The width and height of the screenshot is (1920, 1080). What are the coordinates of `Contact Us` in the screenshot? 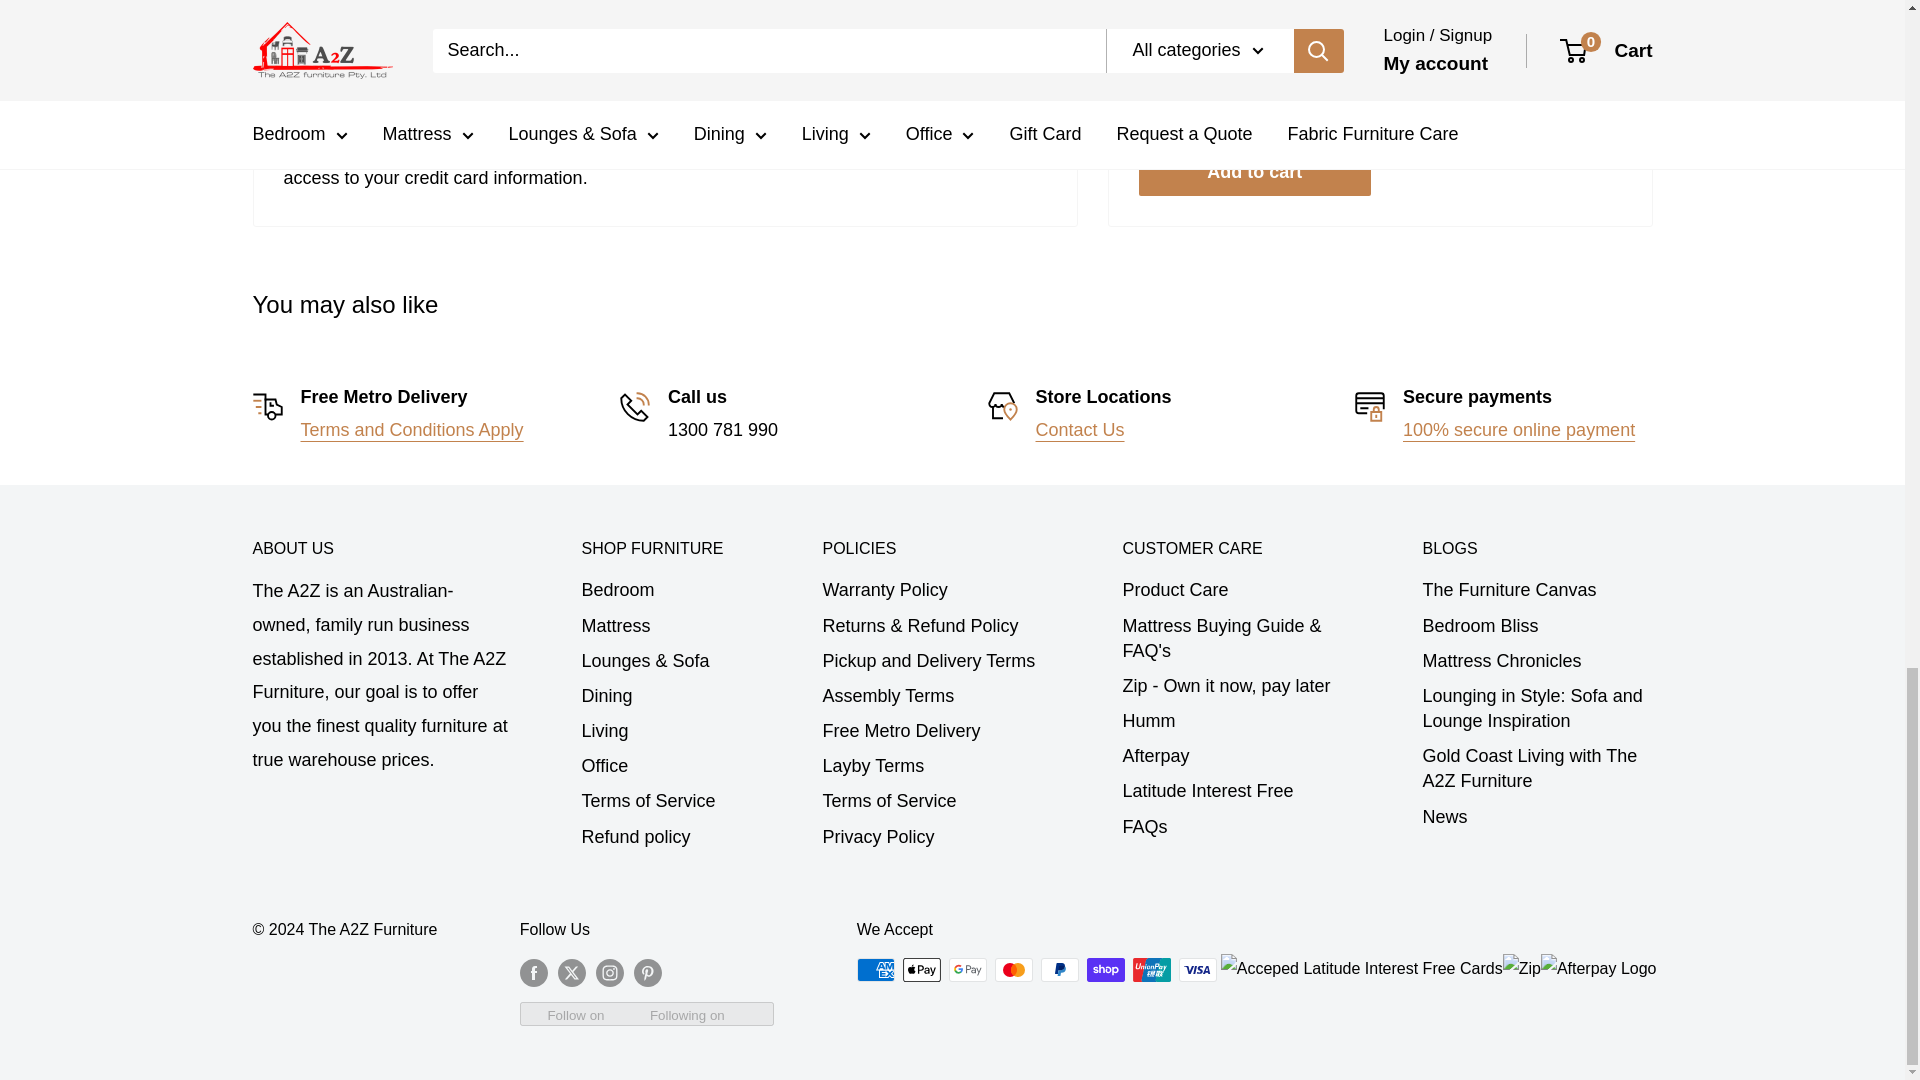 It's located at (1080, 430).